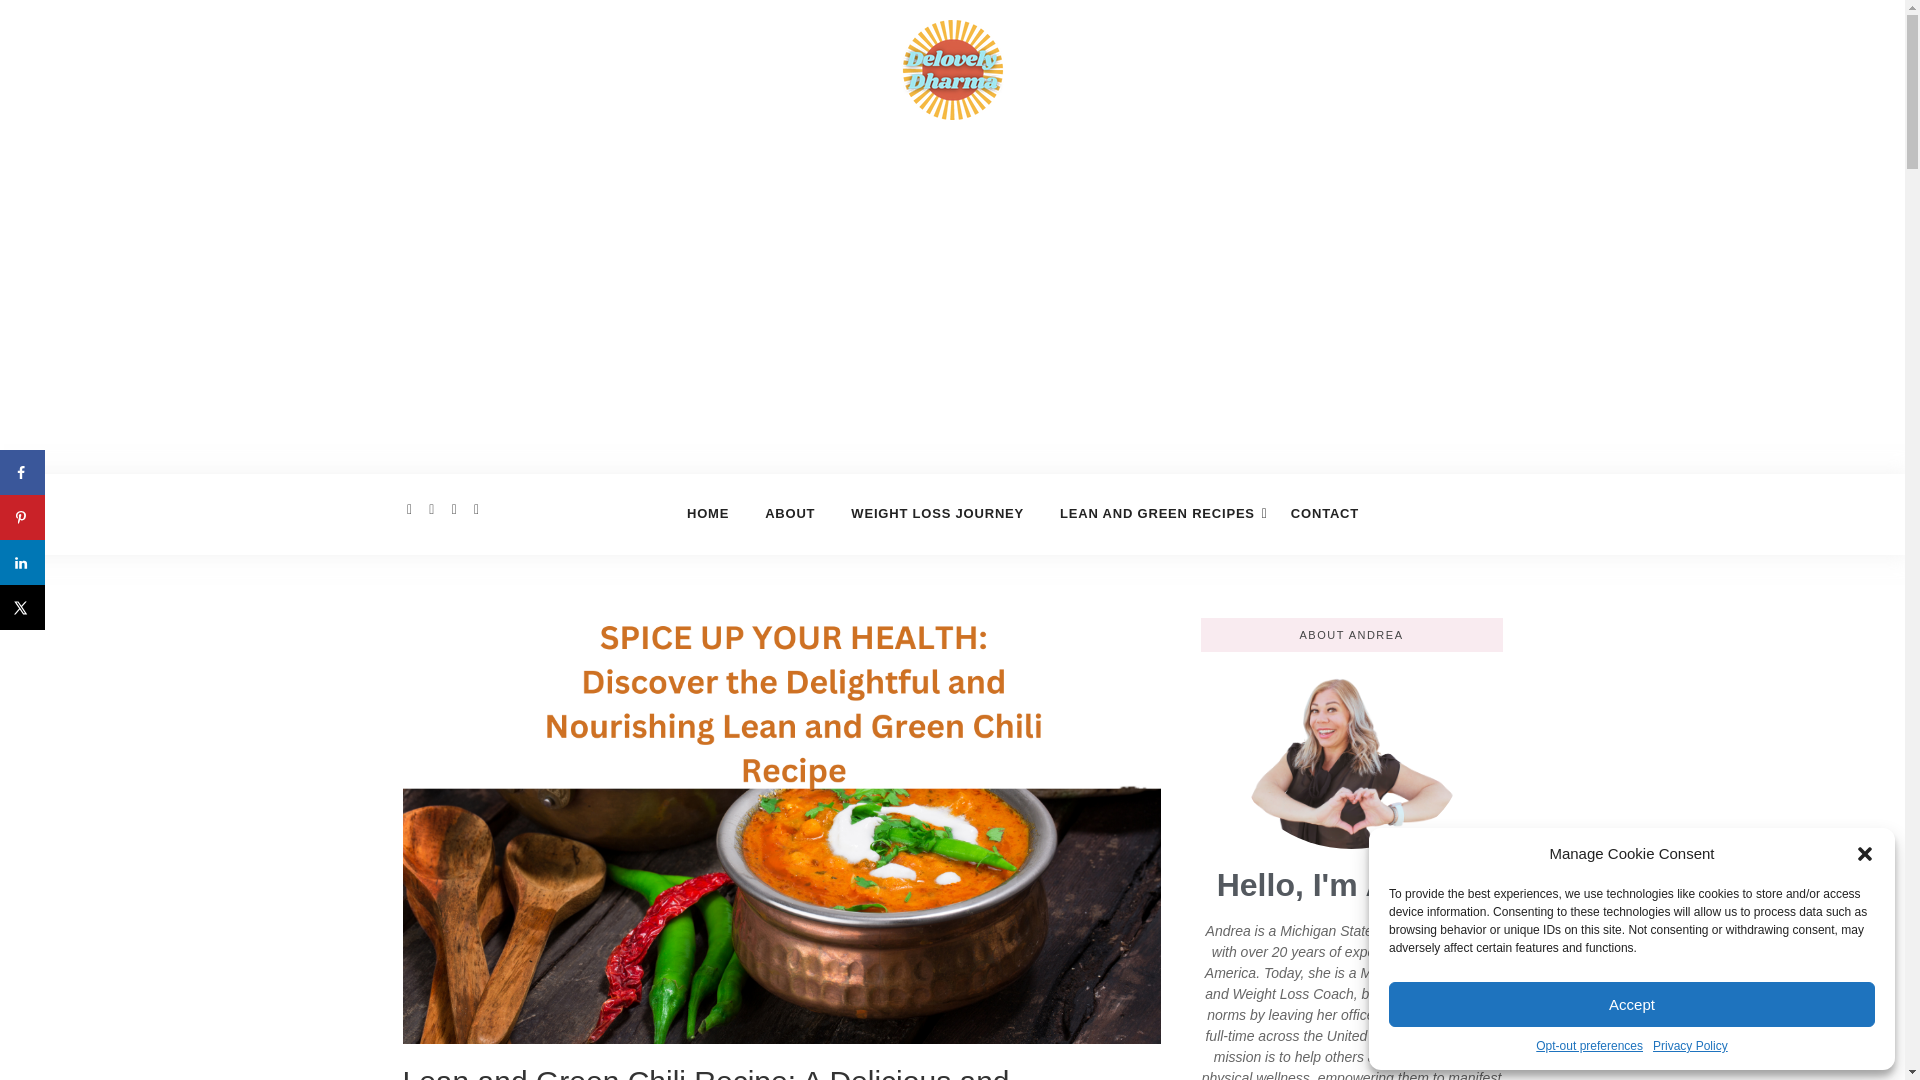 The image size is (1920, 1080). Describe the element at coordinates (1632, 1004) in the screenshot. I see `Accept` at that location.